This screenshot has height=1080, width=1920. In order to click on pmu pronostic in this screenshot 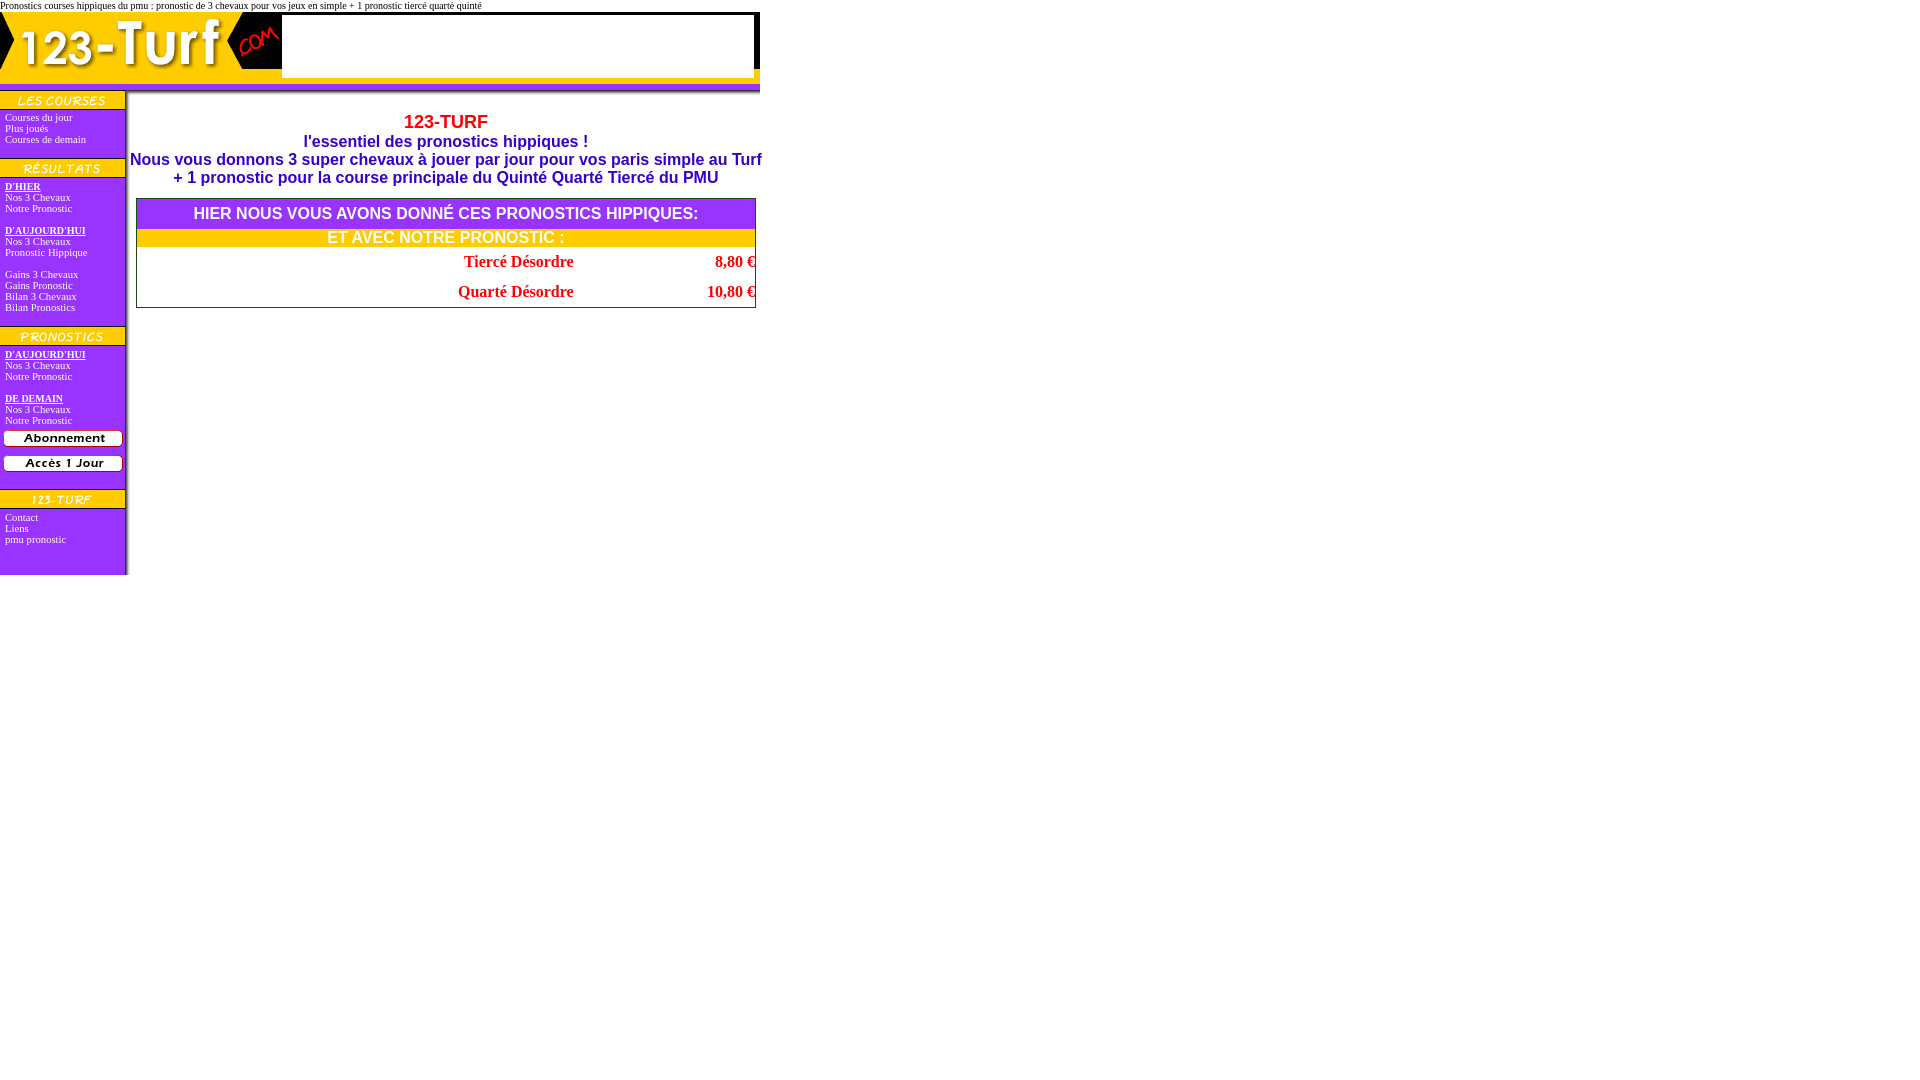, I will do `click(36, 540)`.